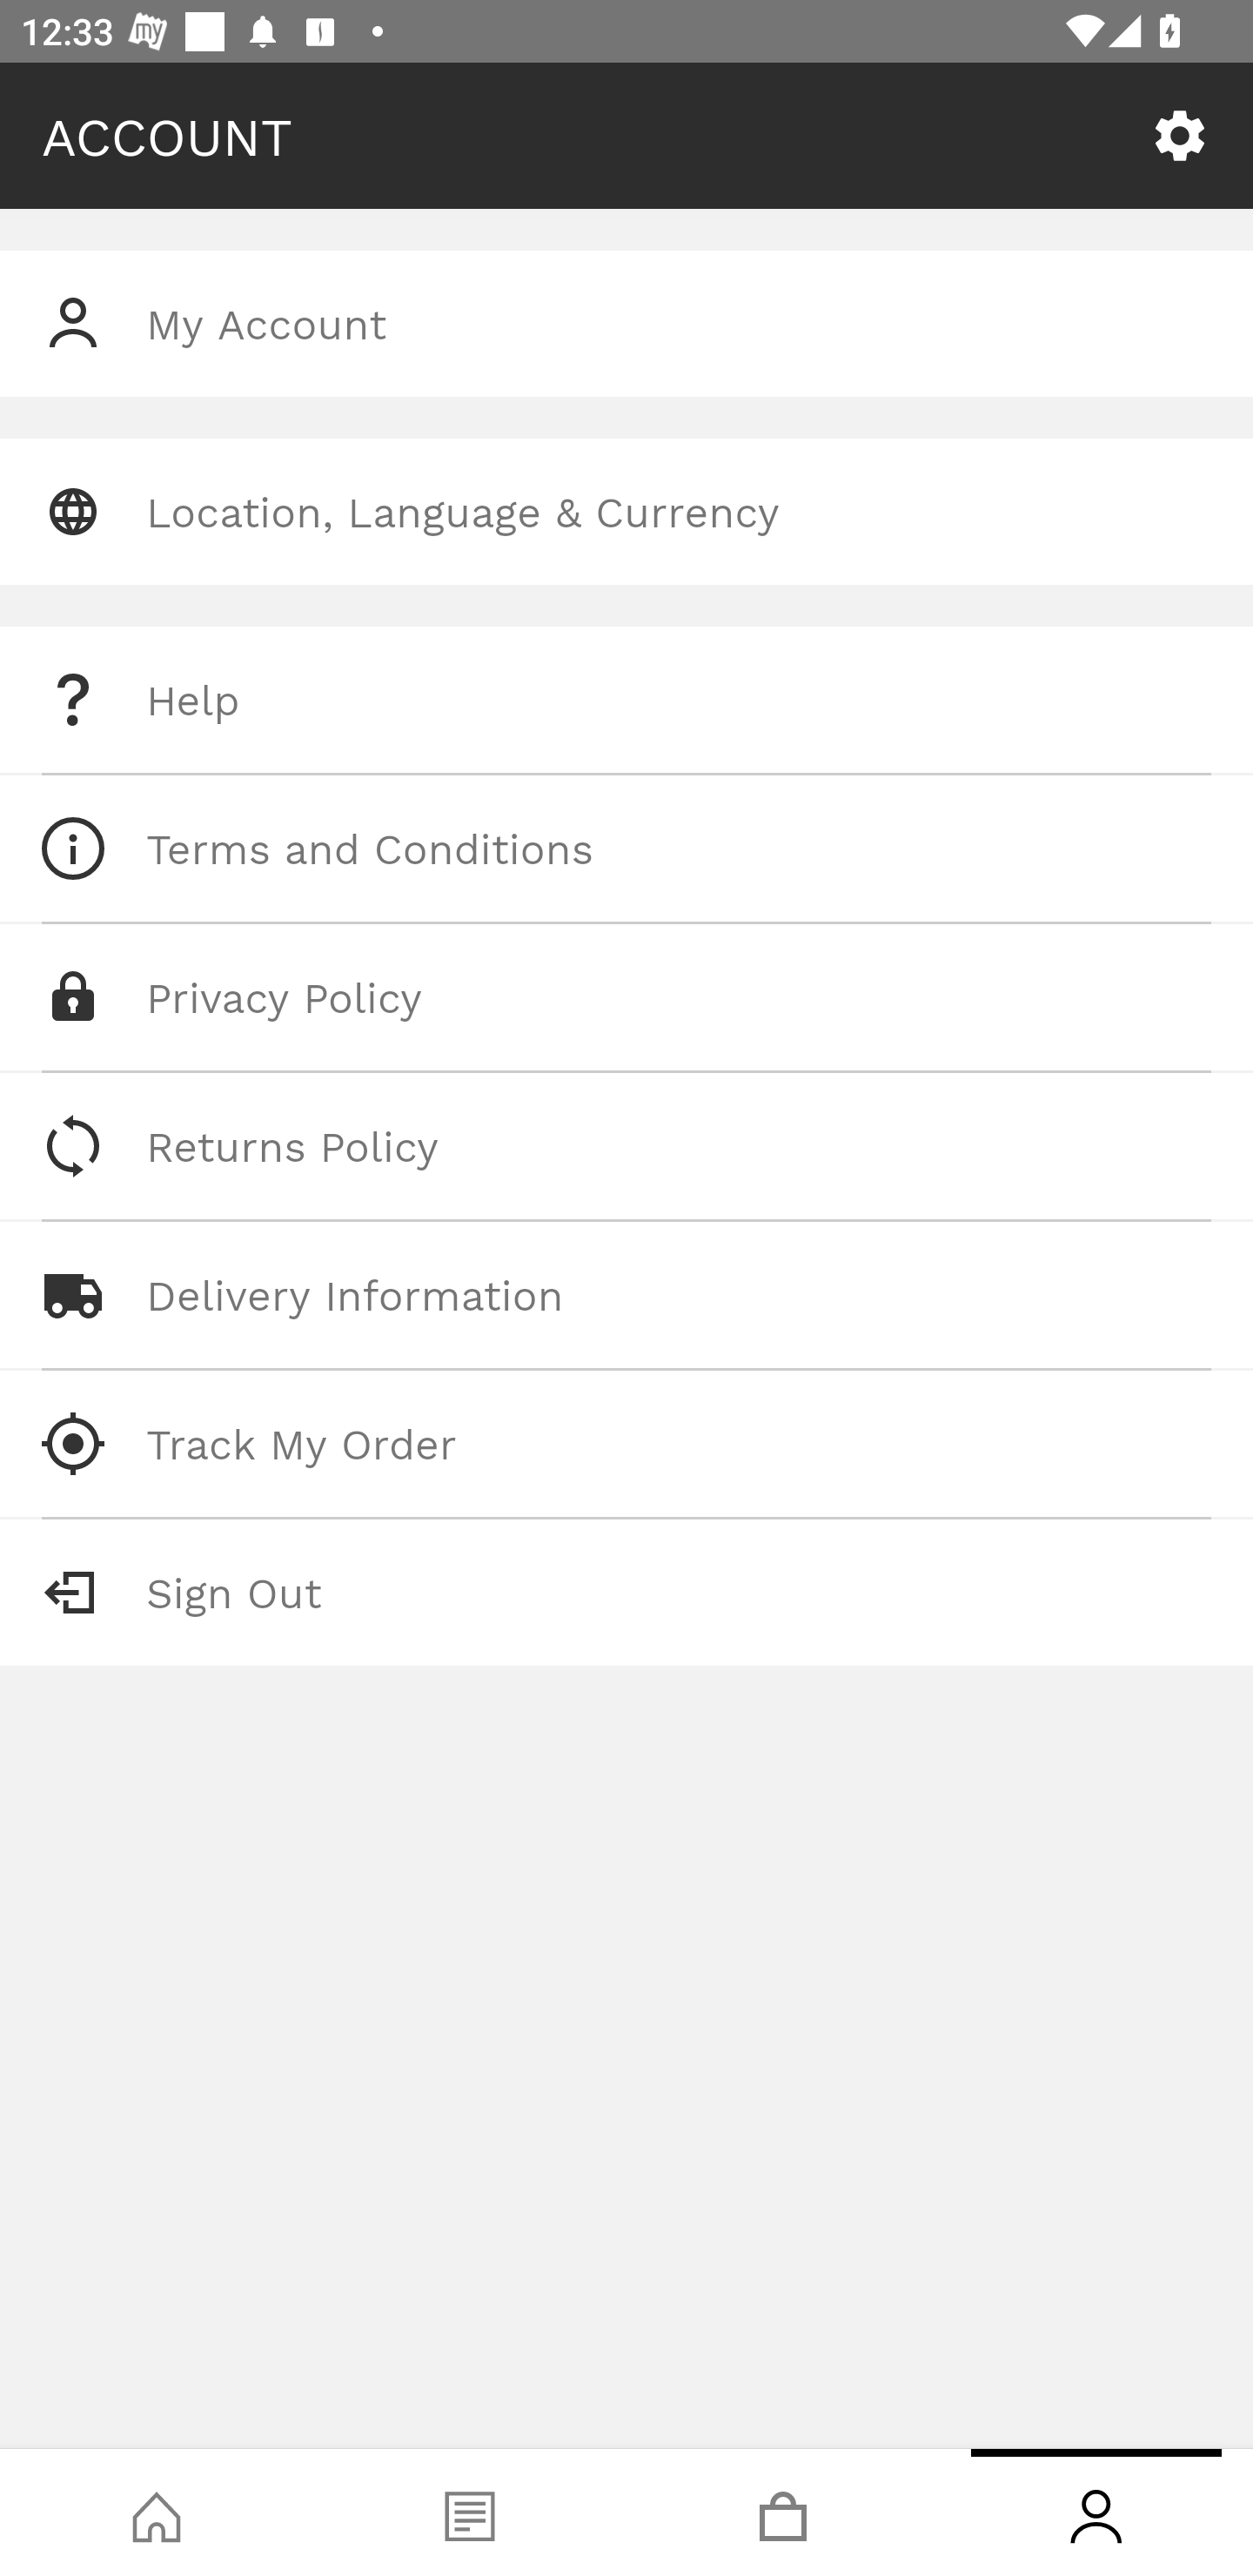 The image size is (1253, 2576). I want to click on Privacy Policy, so click(626, 997).